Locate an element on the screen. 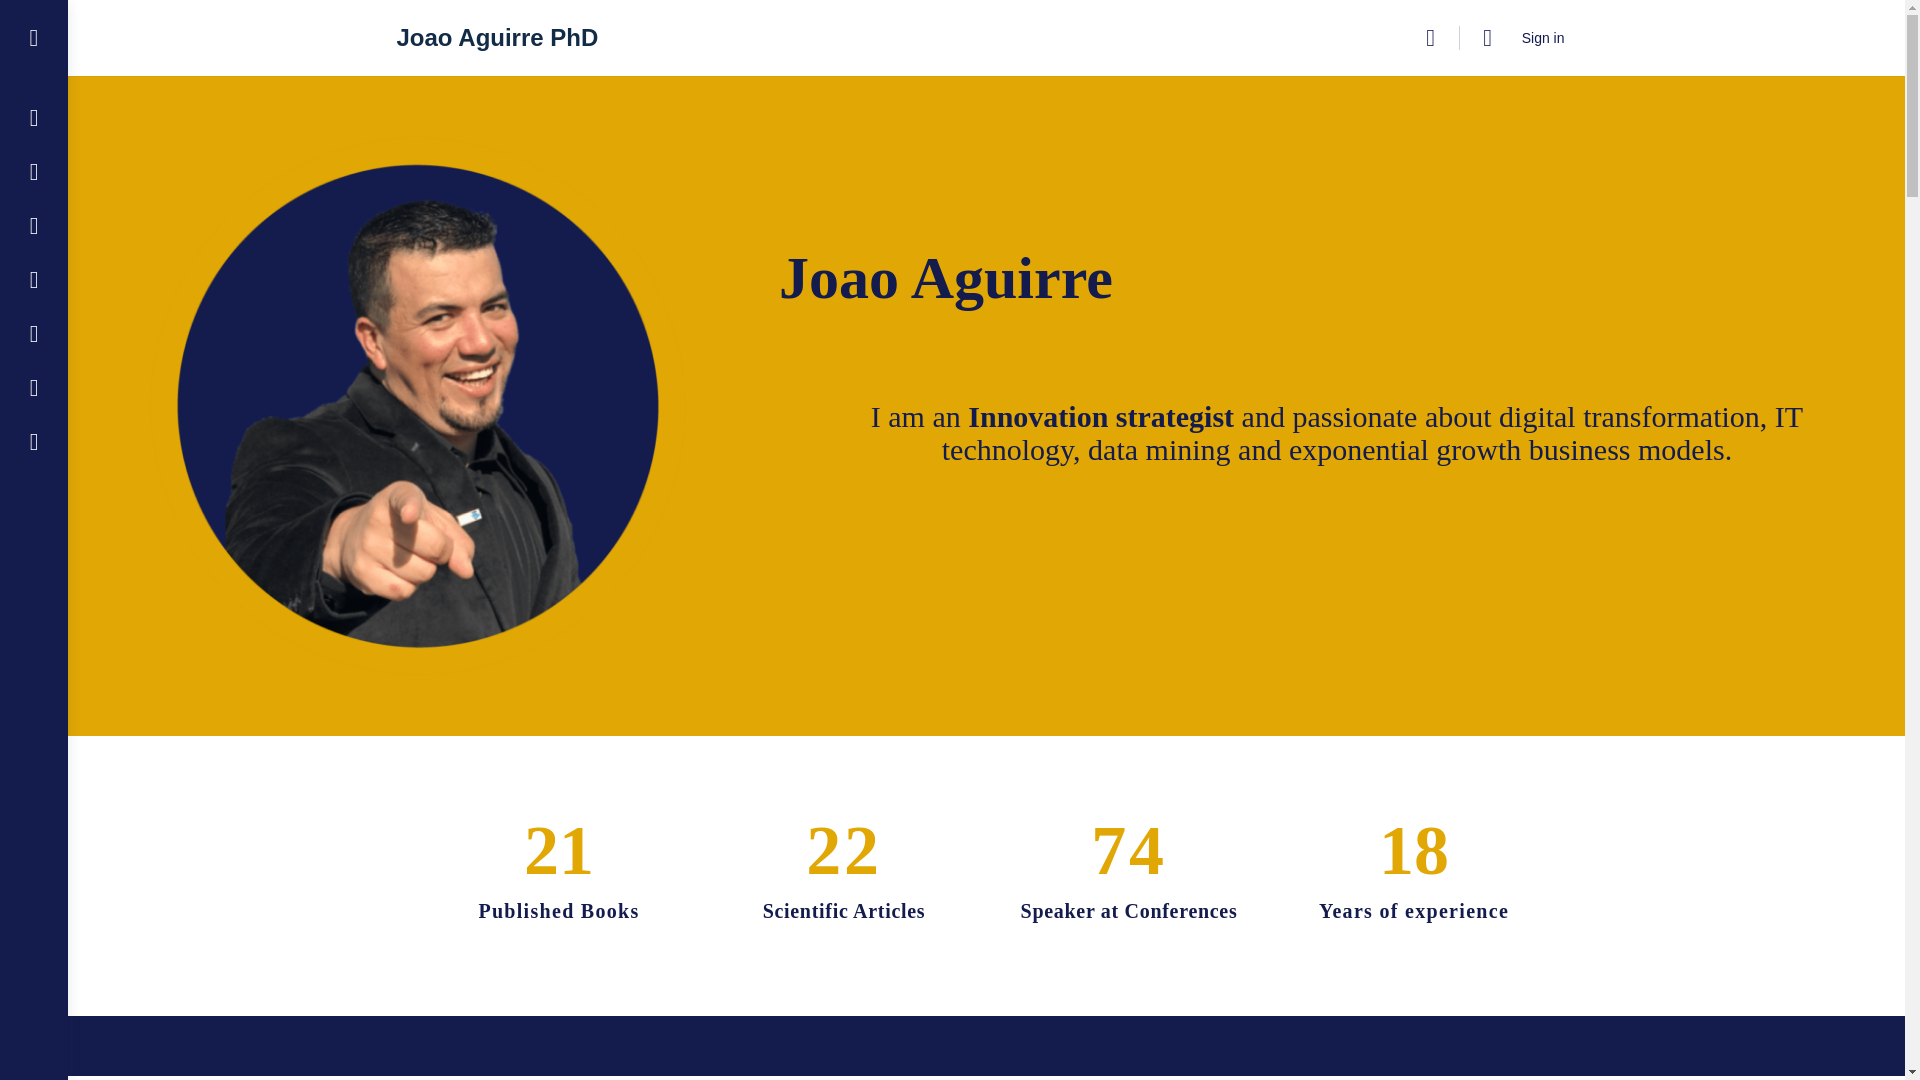 The image size is (1920, 1080). Page 1 is located at coordinates (1336, 432).